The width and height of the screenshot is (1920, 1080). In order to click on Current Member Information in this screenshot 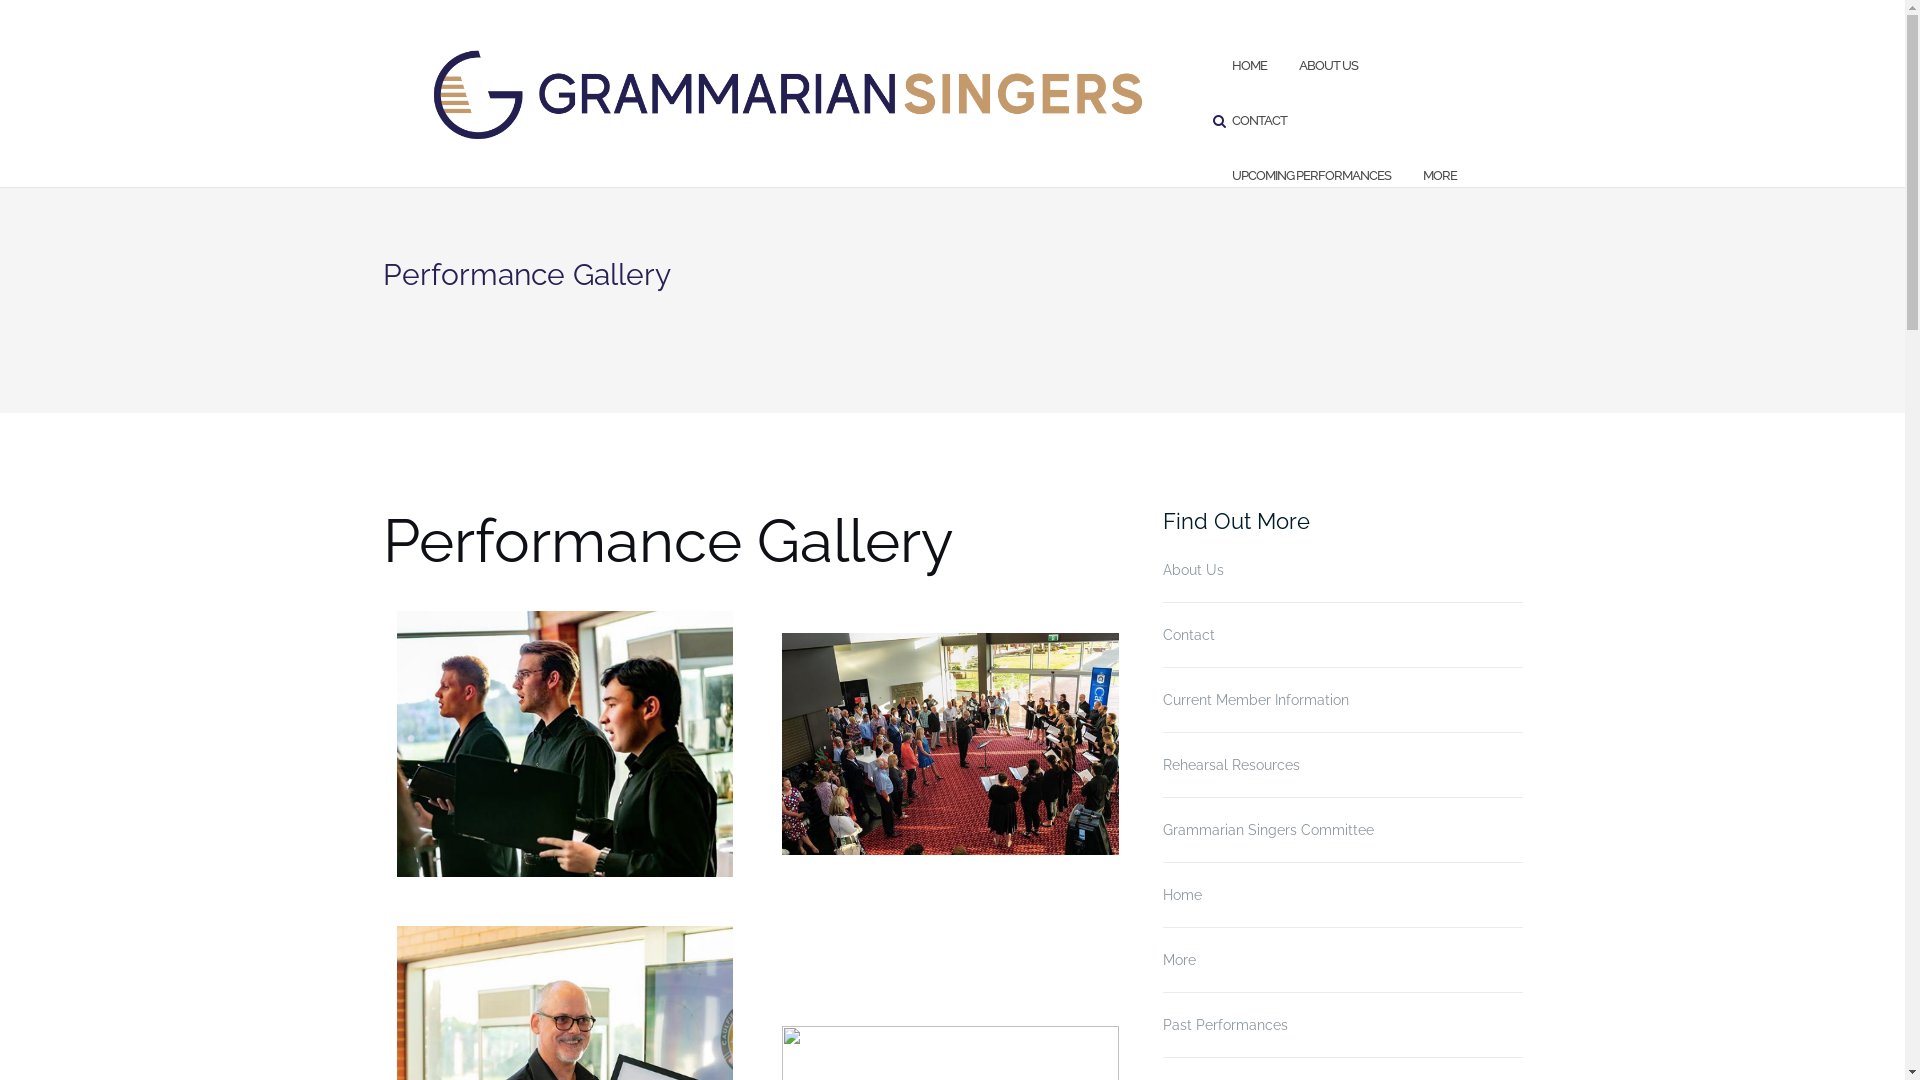, I will do `click(1255, 700)`.